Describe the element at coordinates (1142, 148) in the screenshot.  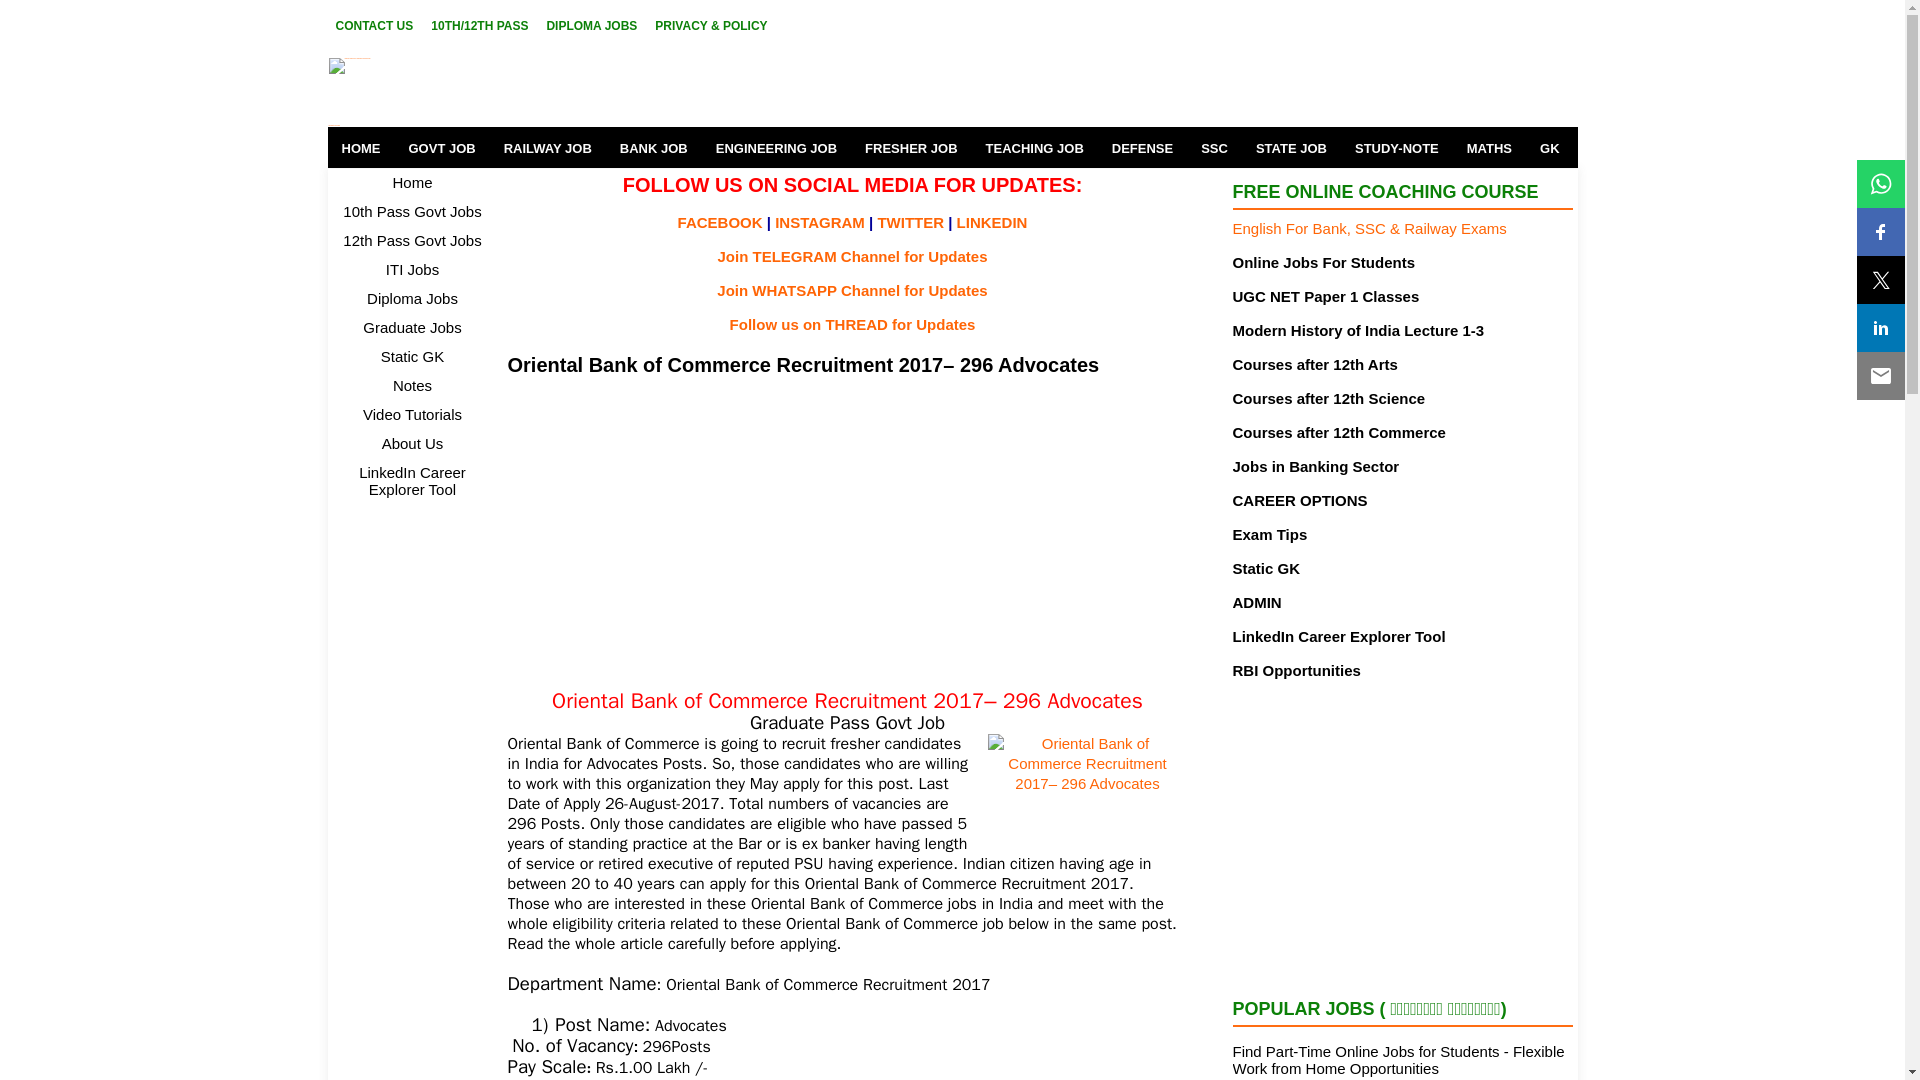
I see `DEFENSE` at that location.